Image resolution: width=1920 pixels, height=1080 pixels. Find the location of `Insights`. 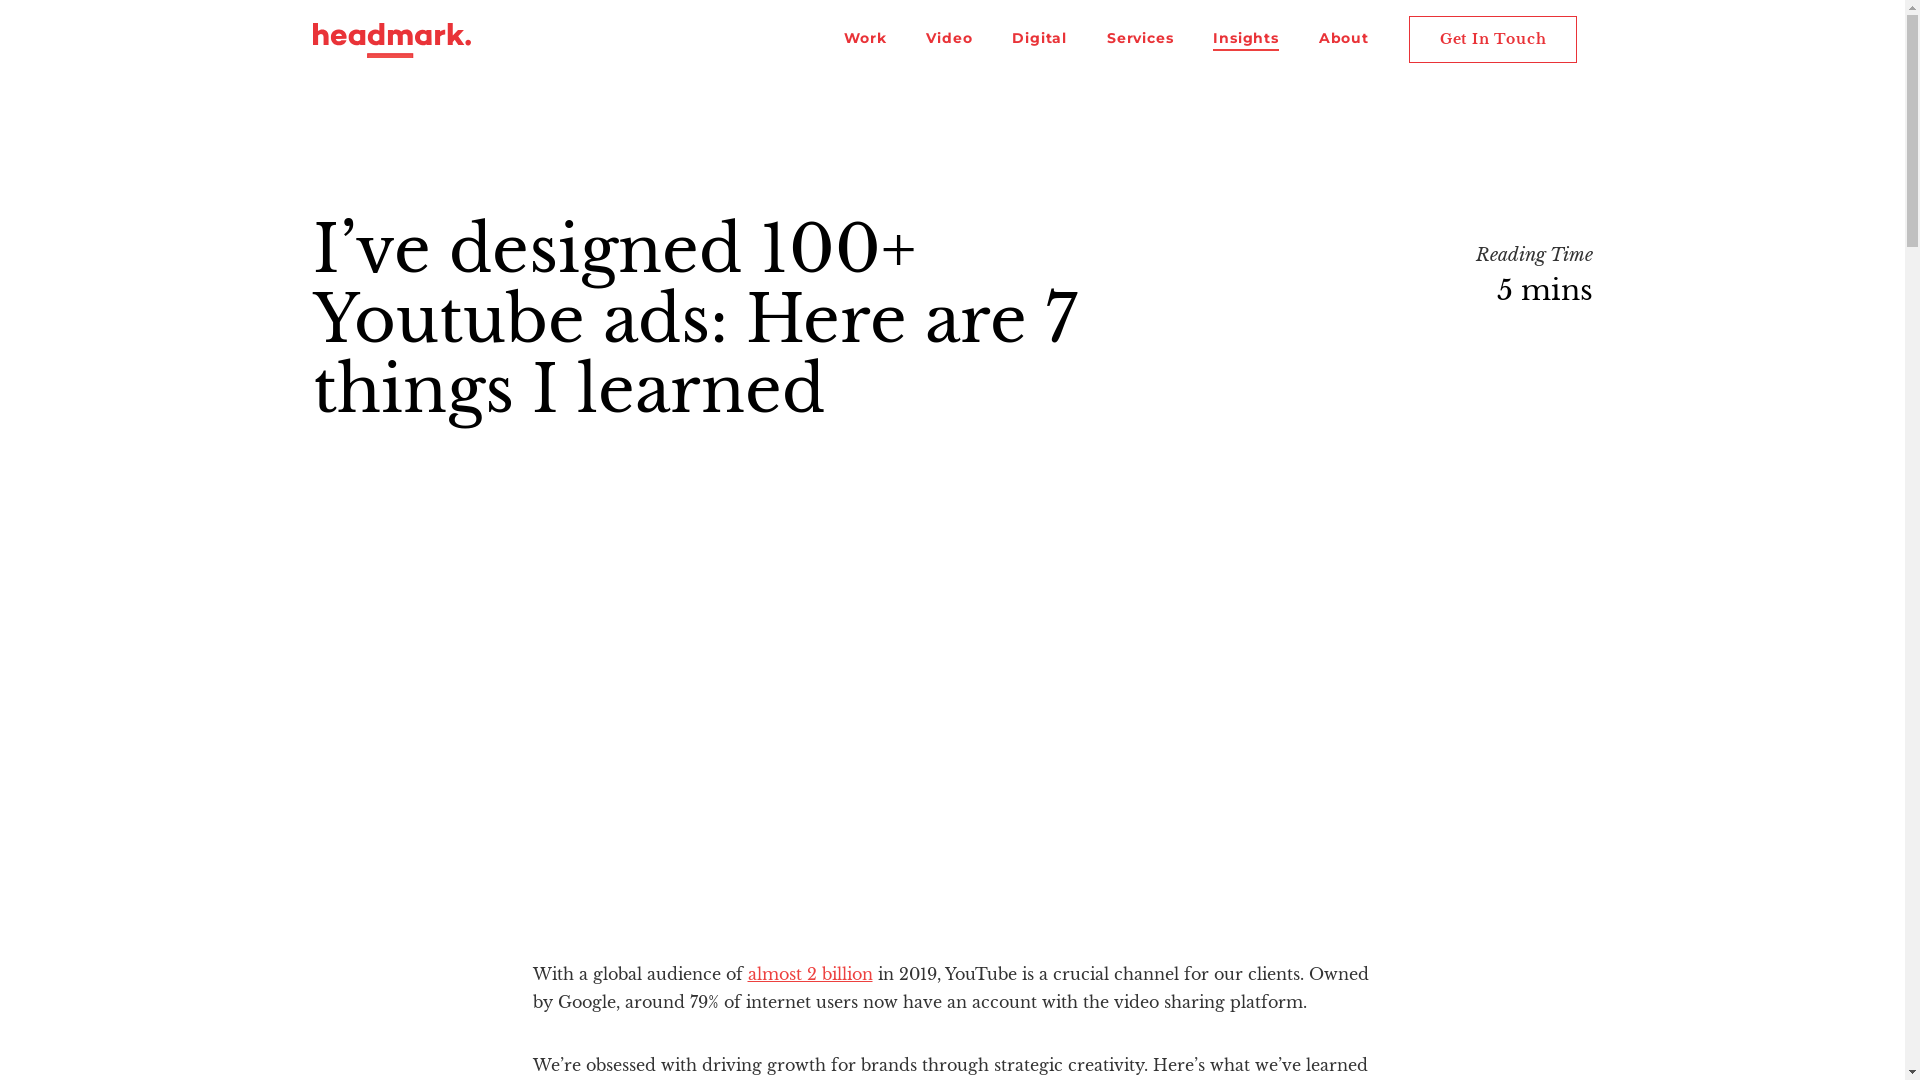

Insights is located at coordinates (1246, 40).